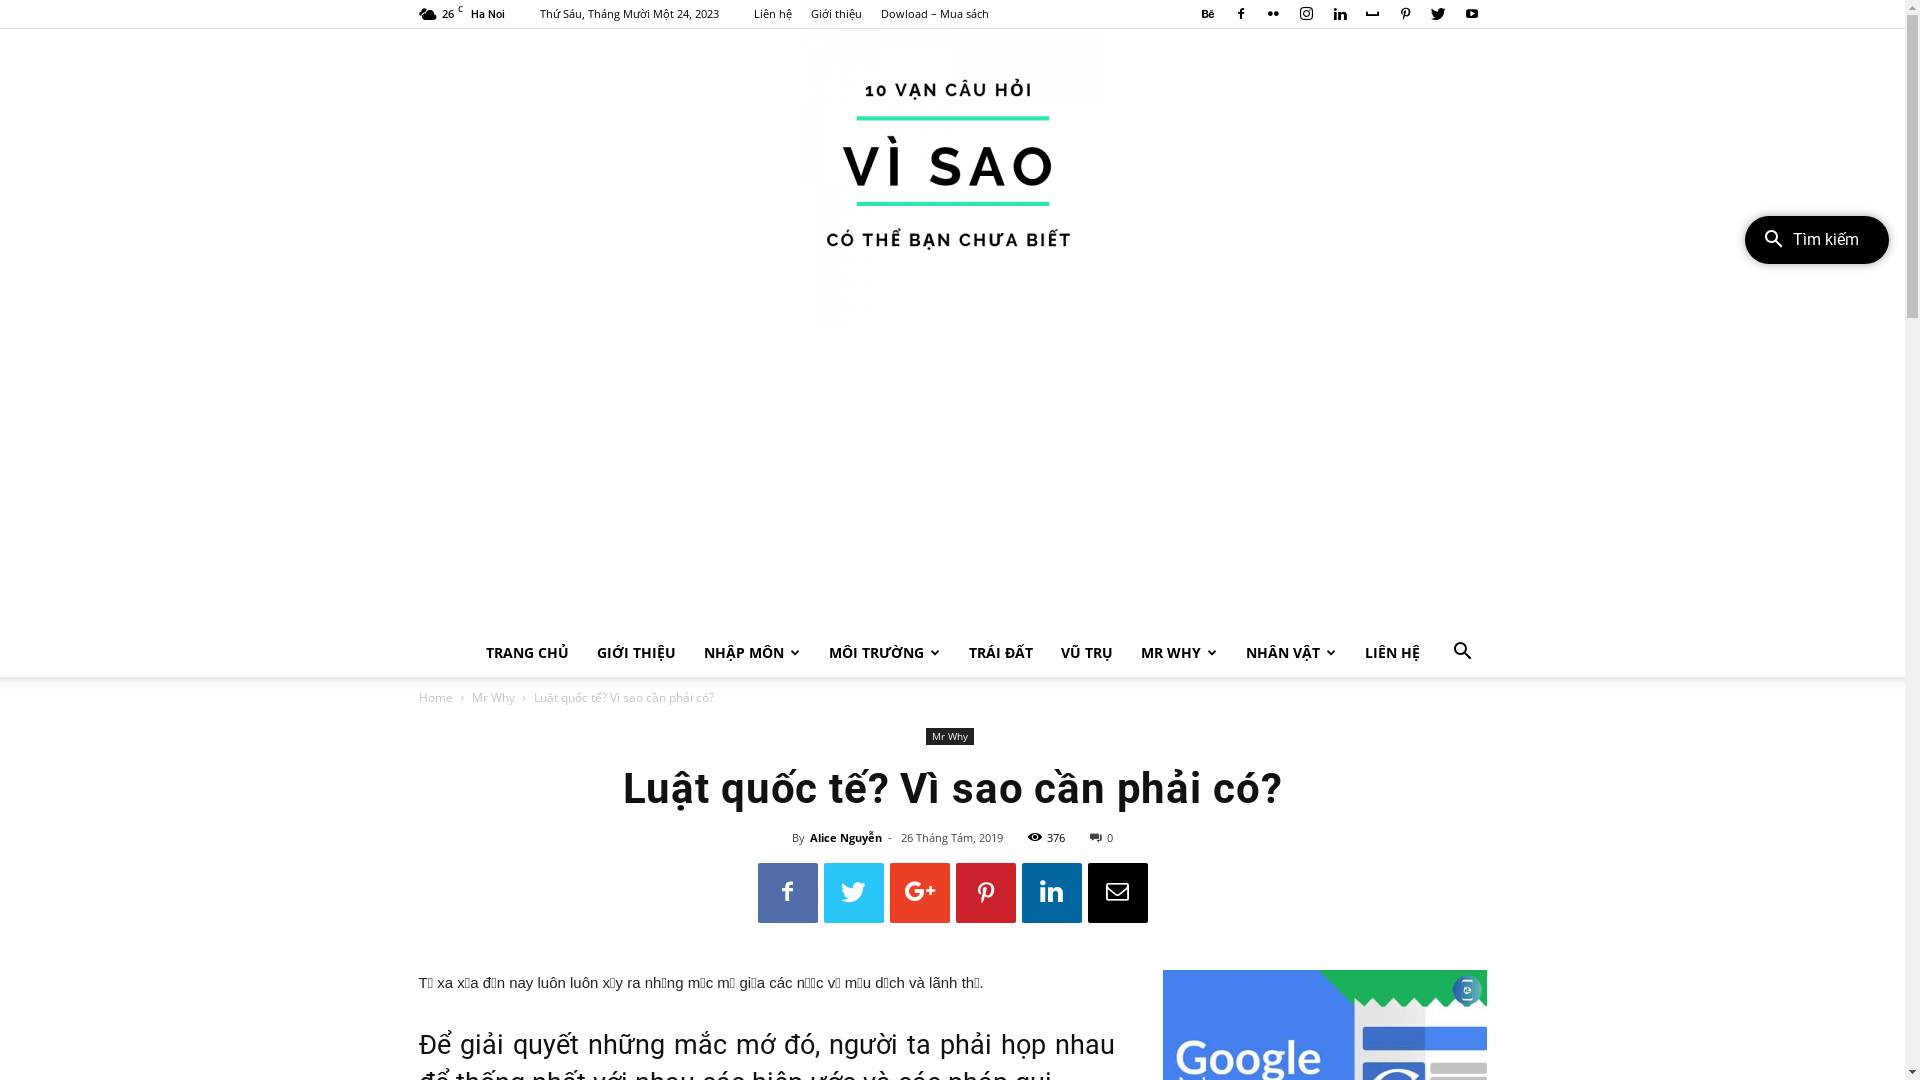 The width and height of the screenshot is (1920, 1080). I want to click on Behance, so click(1207, 14).